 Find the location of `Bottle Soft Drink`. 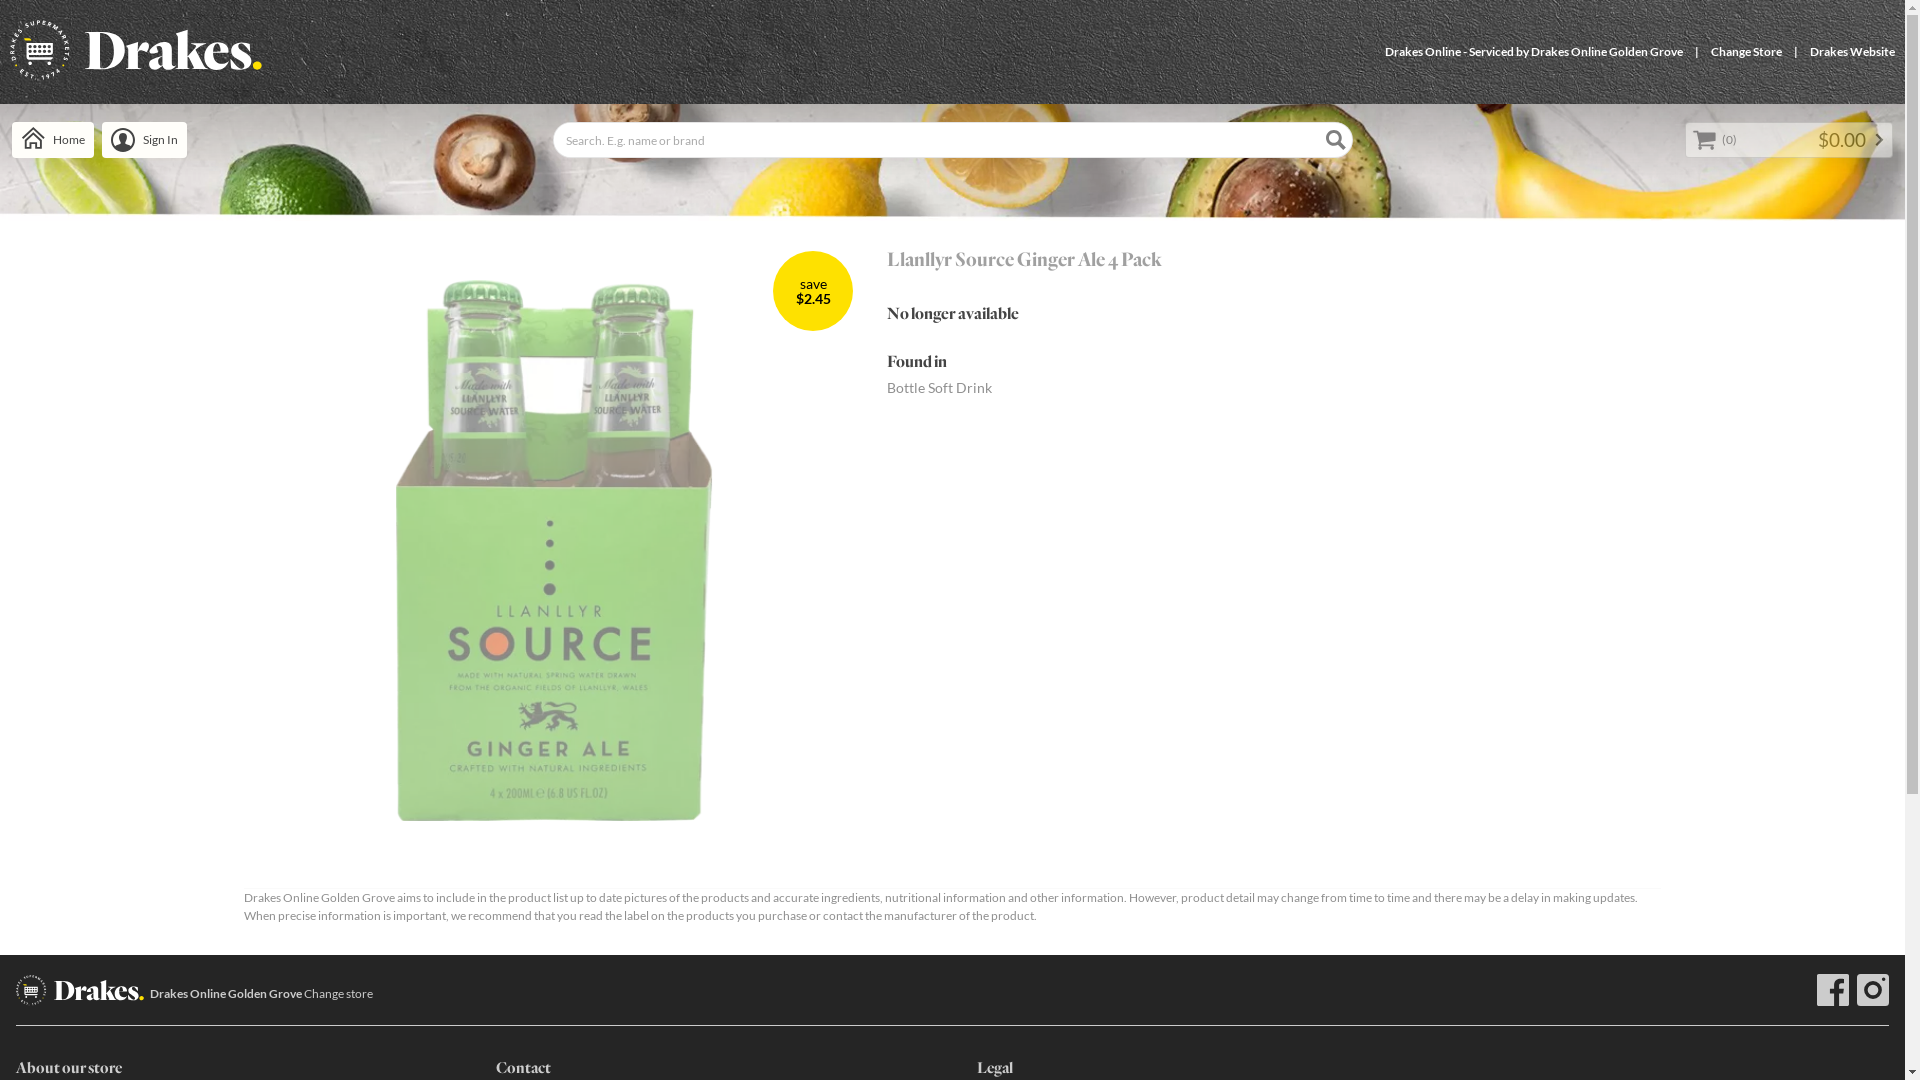

Bottle Soft Drink is located at coordinates (940, 388).